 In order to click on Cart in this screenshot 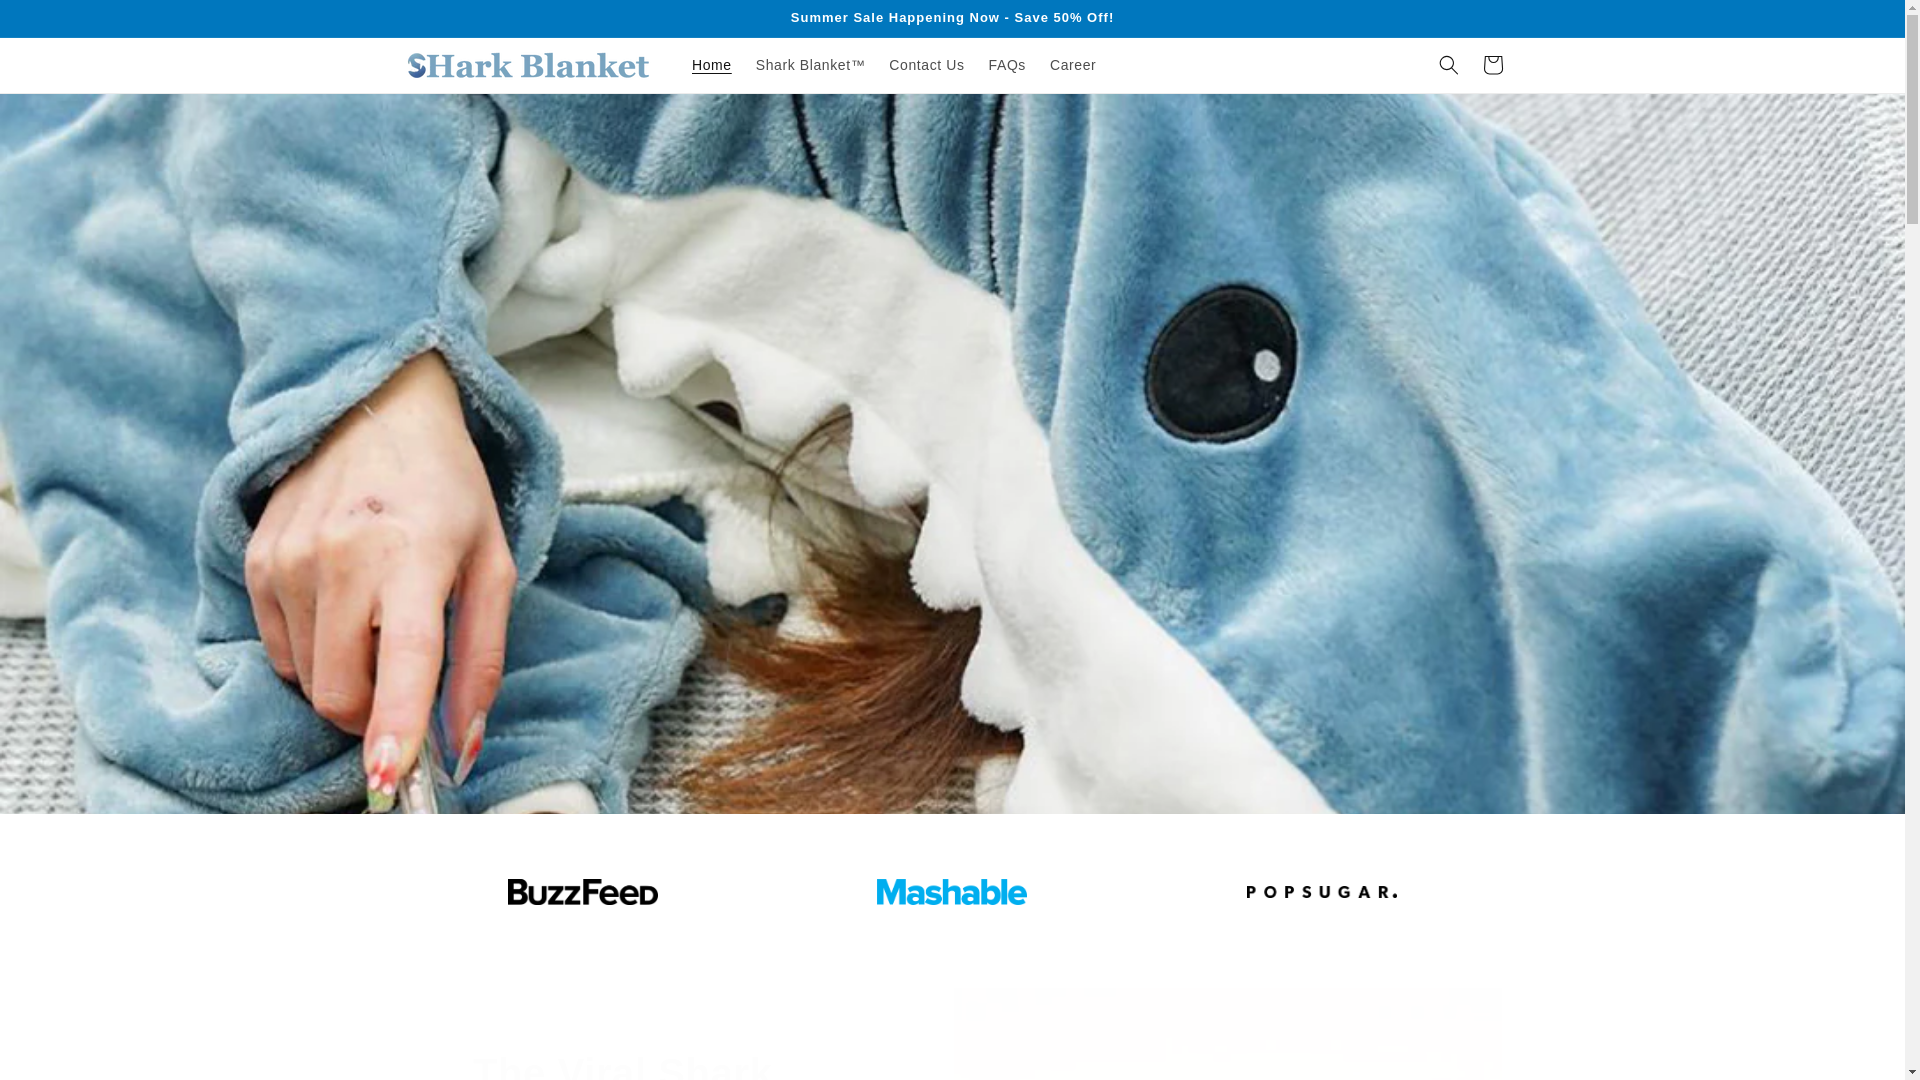, I will do `click(1008, 65)`.